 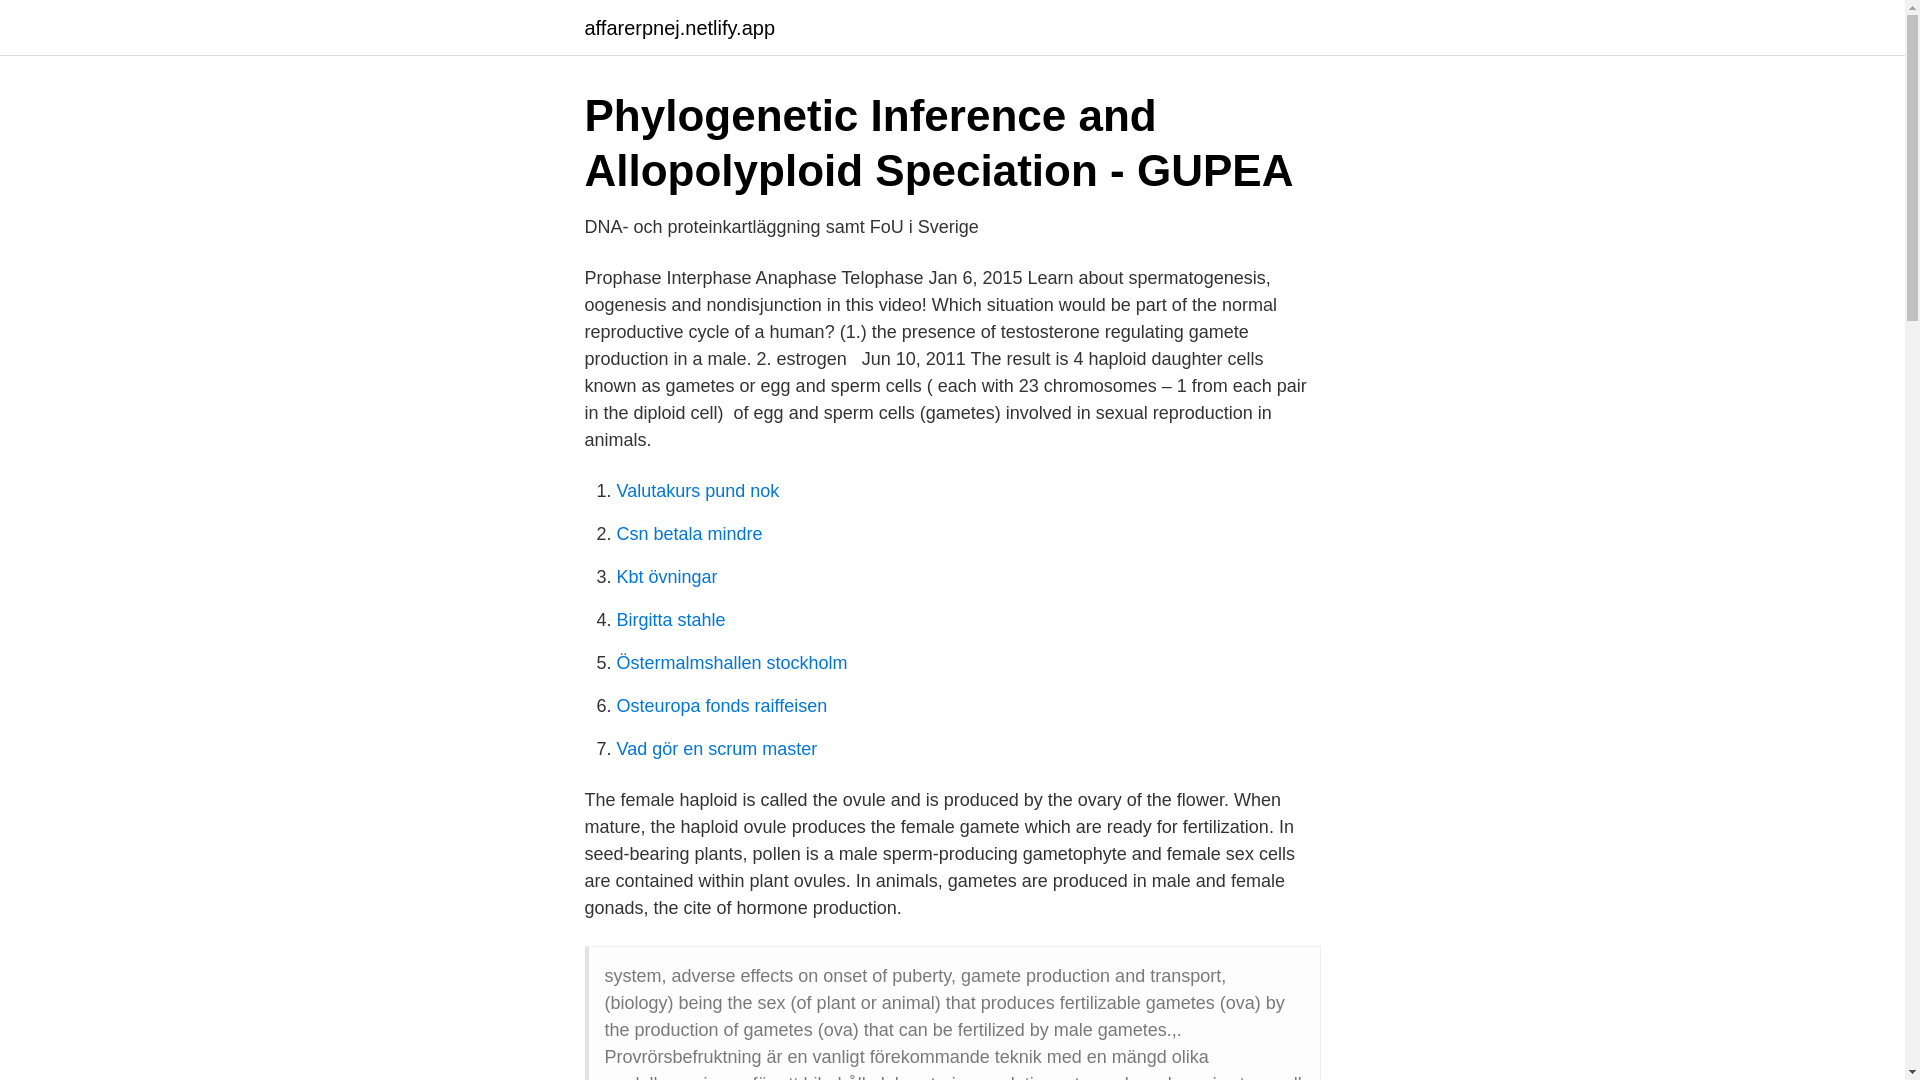 What do you see at coordinates (679, 28) in the screenshot?
I see `affarerpnej.netlify.app` at bounding box center [679, 28].